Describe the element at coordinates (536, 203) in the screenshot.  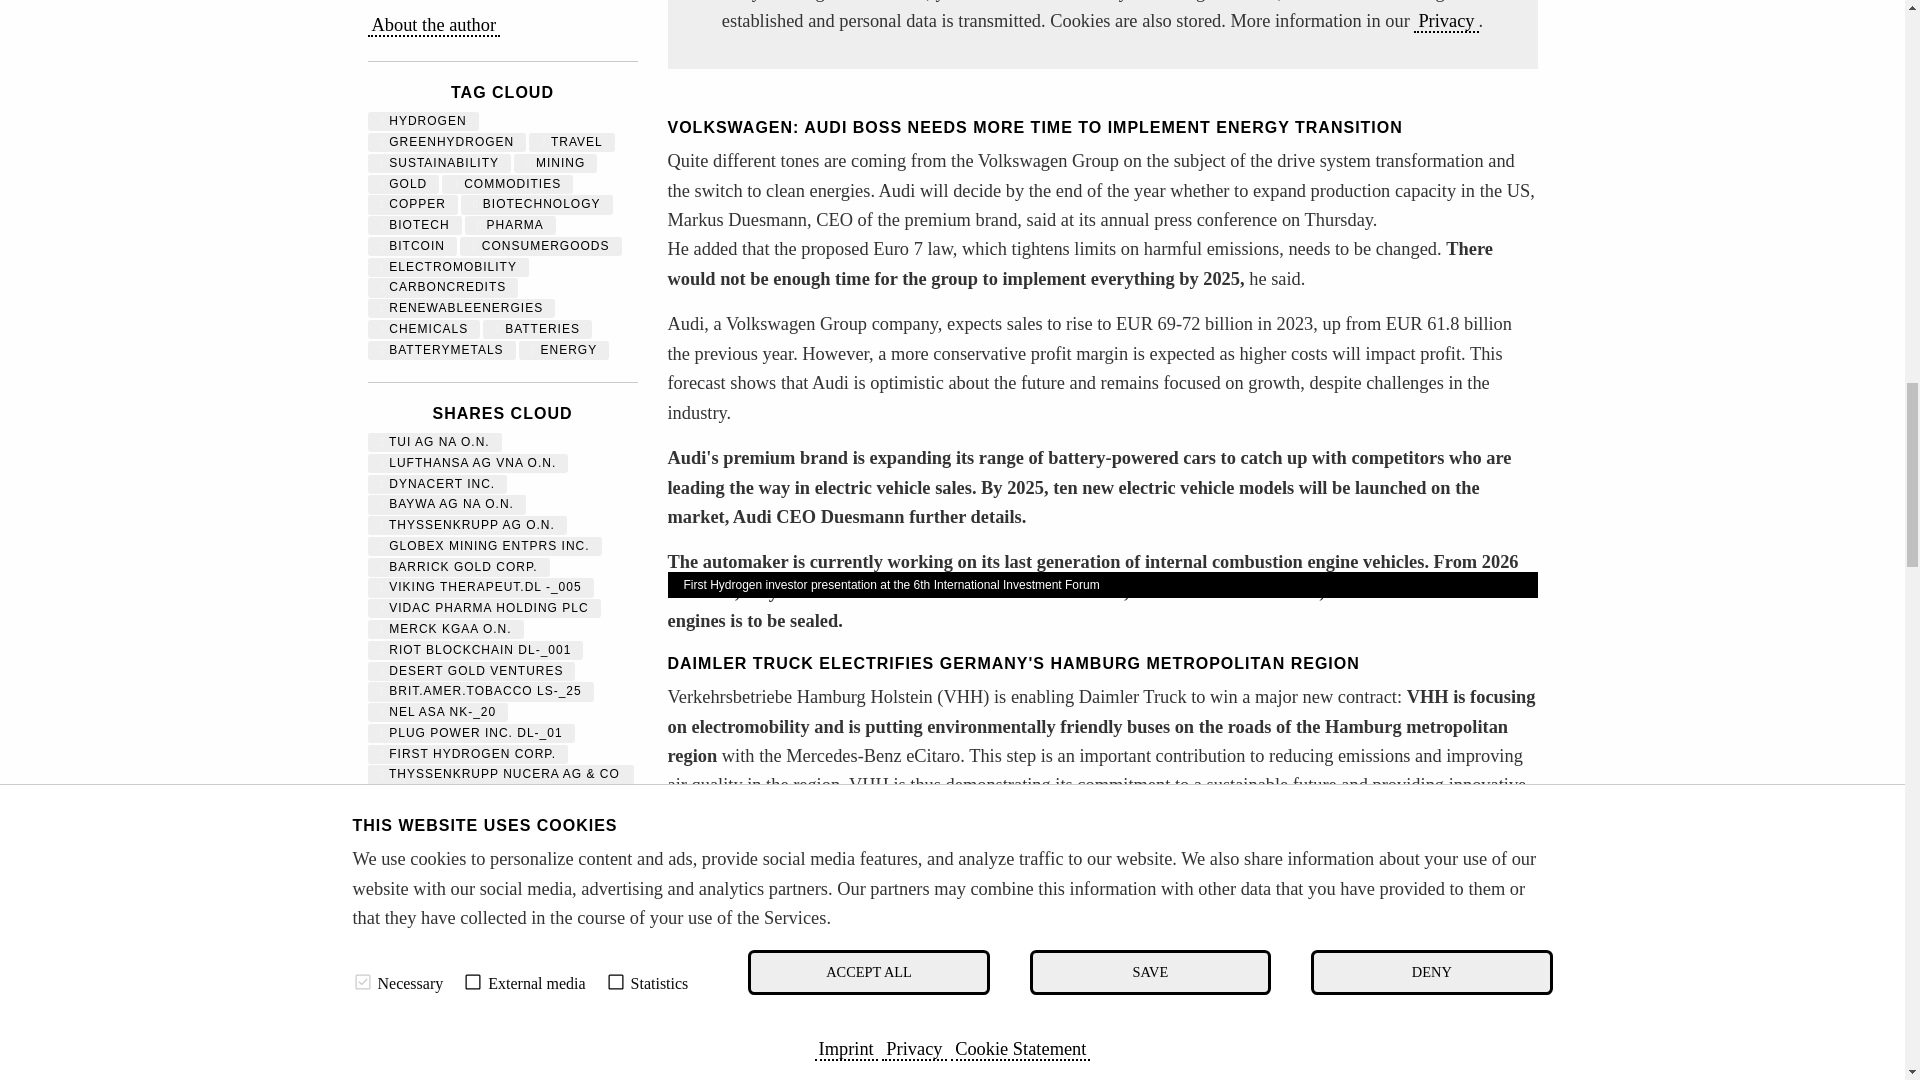
I see `BIOTECHNOLOGY` at that location.